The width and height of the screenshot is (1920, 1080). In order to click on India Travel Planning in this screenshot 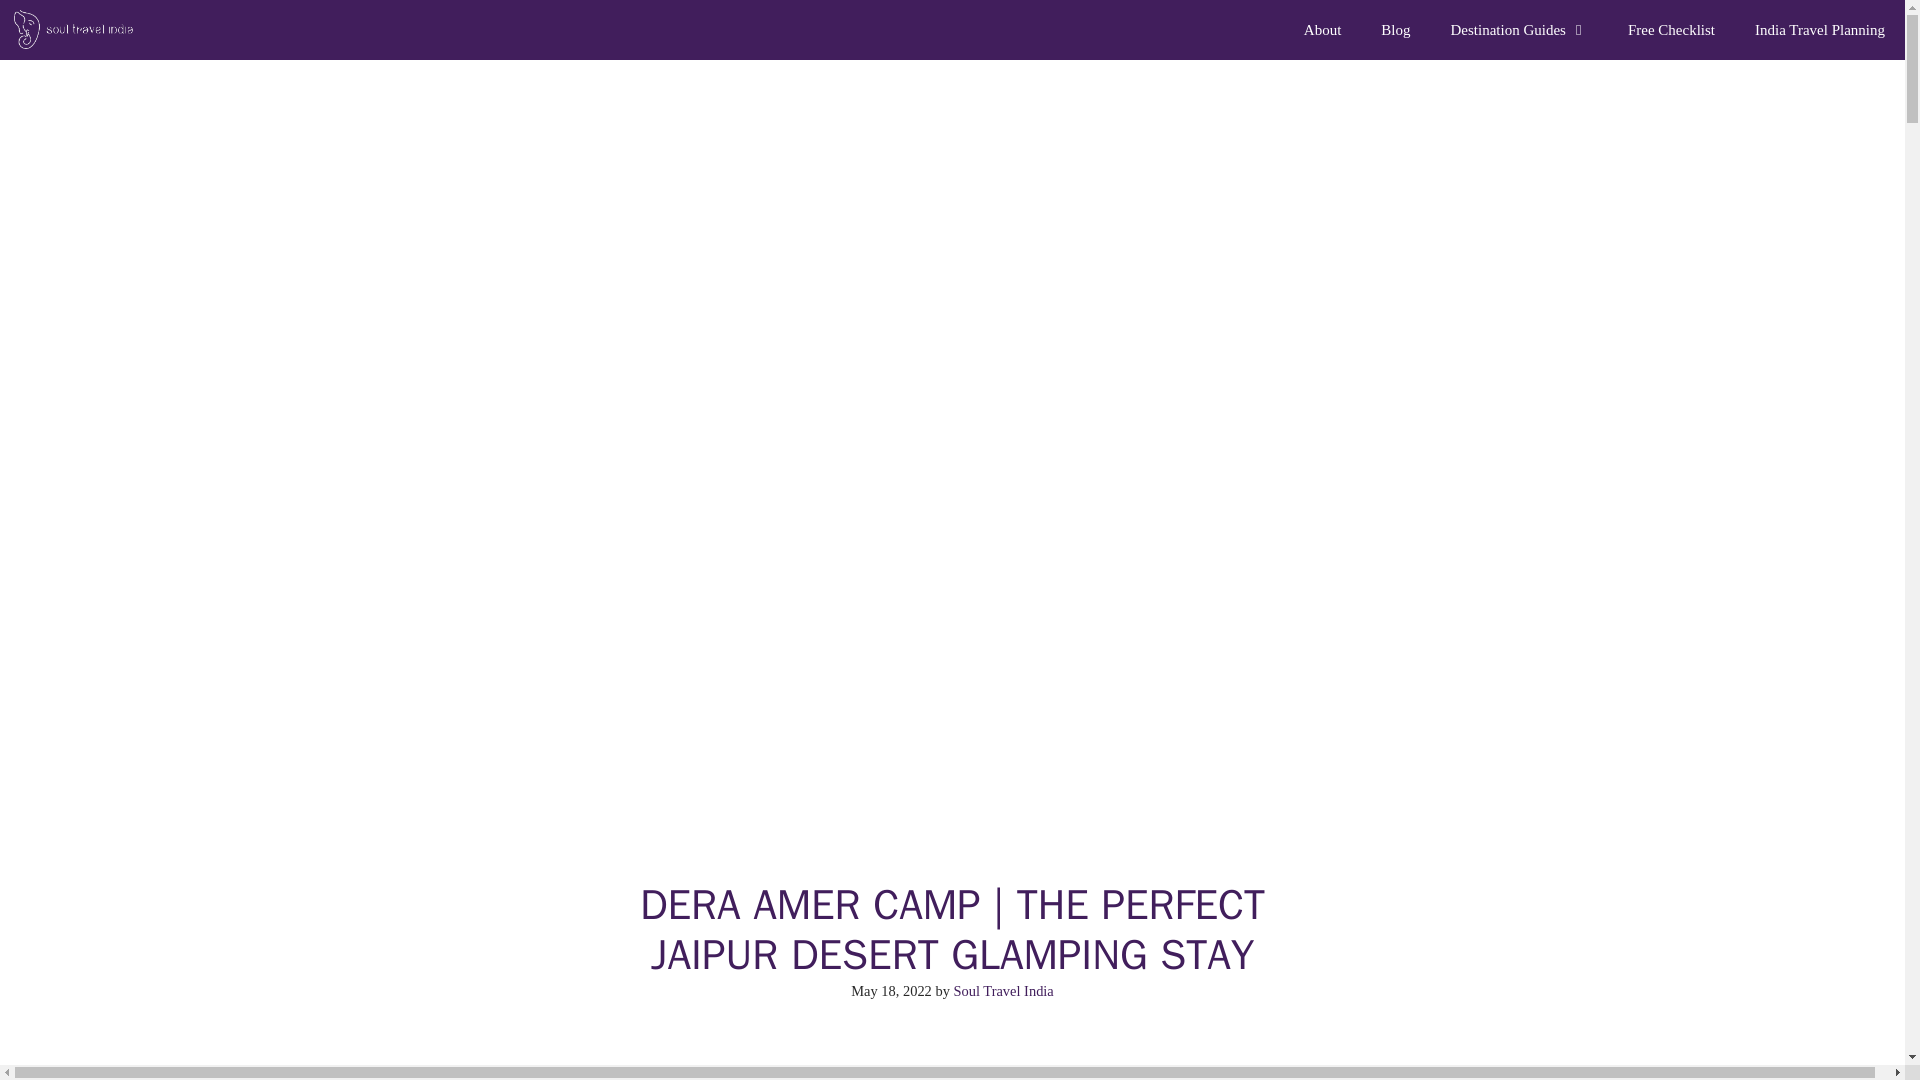, I will do `click(1820, 30)`.